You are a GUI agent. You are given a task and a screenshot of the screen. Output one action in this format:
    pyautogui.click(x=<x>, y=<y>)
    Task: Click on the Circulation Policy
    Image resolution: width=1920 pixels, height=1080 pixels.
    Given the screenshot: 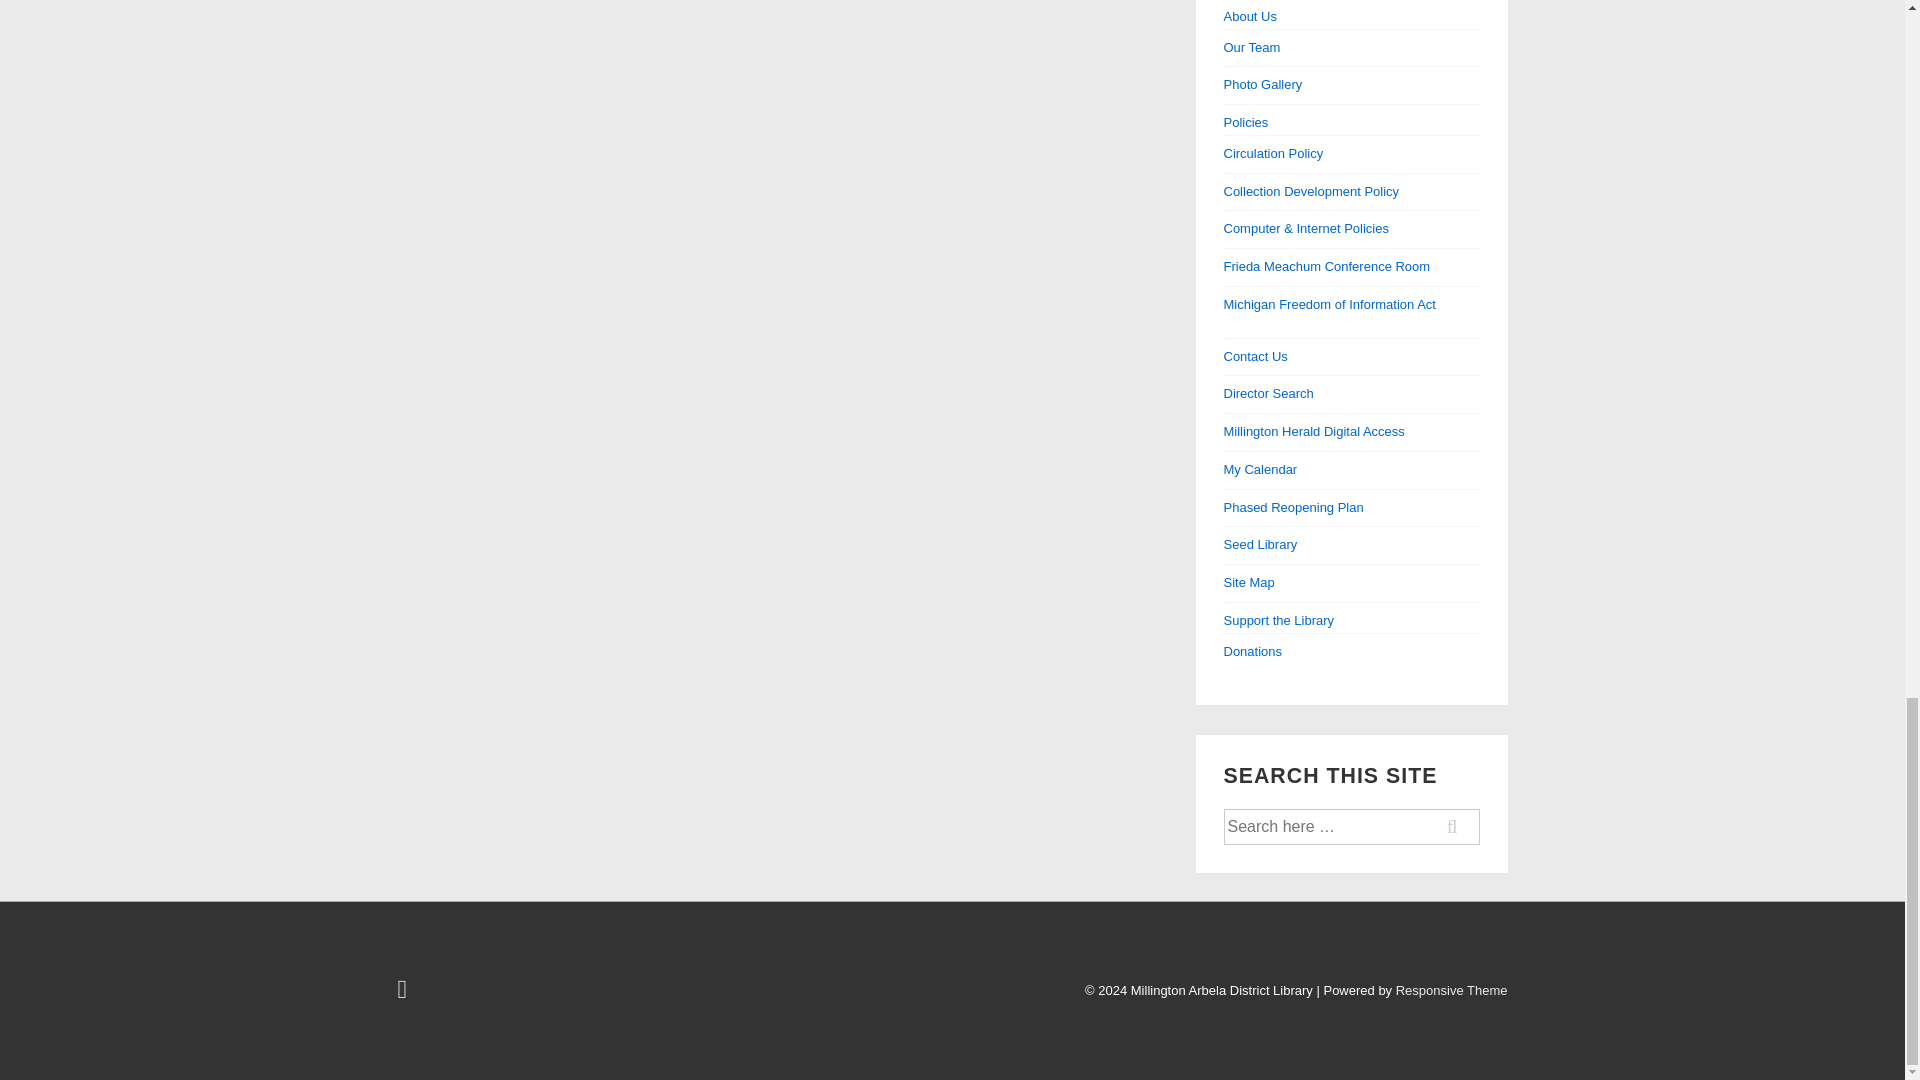 What is the action you would take?
    pyautogui.click(x=1274, y=152)
    